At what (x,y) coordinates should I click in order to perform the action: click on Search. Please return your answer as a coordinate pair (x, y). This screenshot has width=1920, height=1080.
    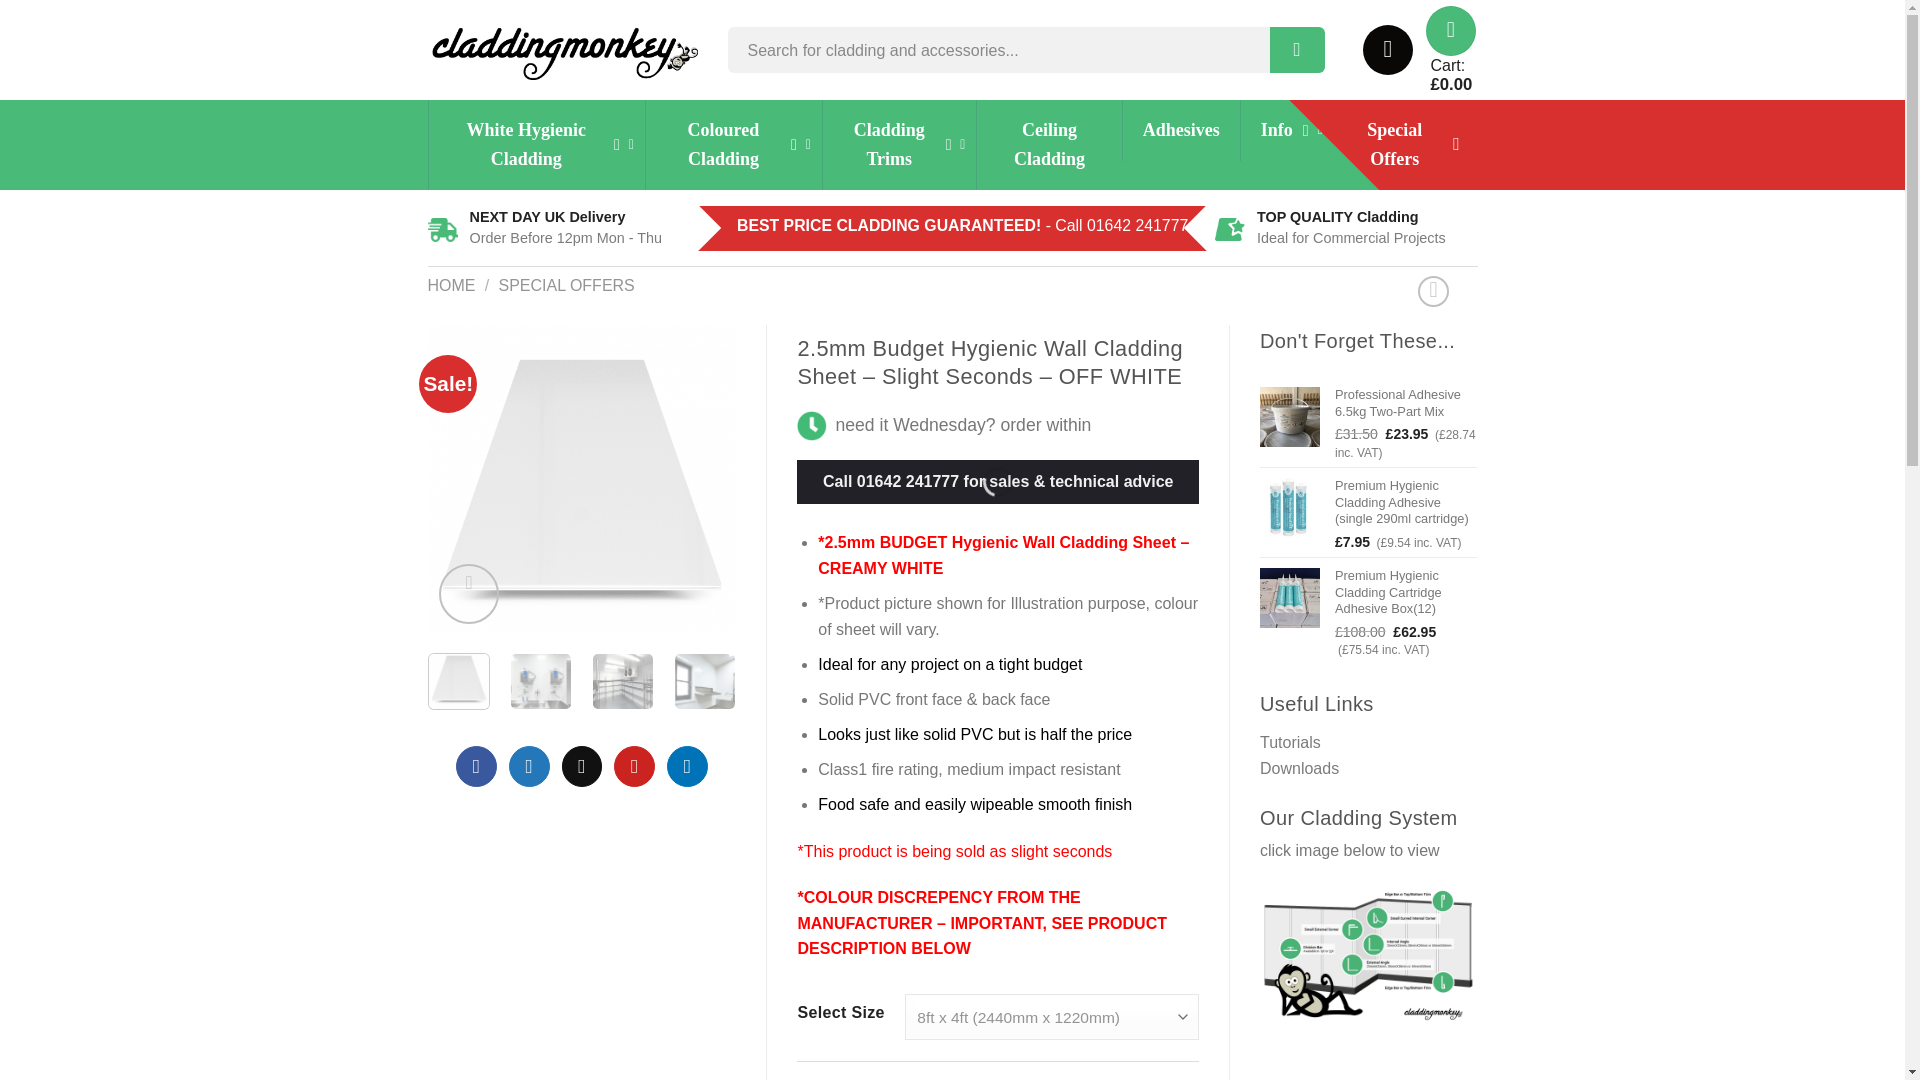
    Looking at the image, I should click on (1296, 50).